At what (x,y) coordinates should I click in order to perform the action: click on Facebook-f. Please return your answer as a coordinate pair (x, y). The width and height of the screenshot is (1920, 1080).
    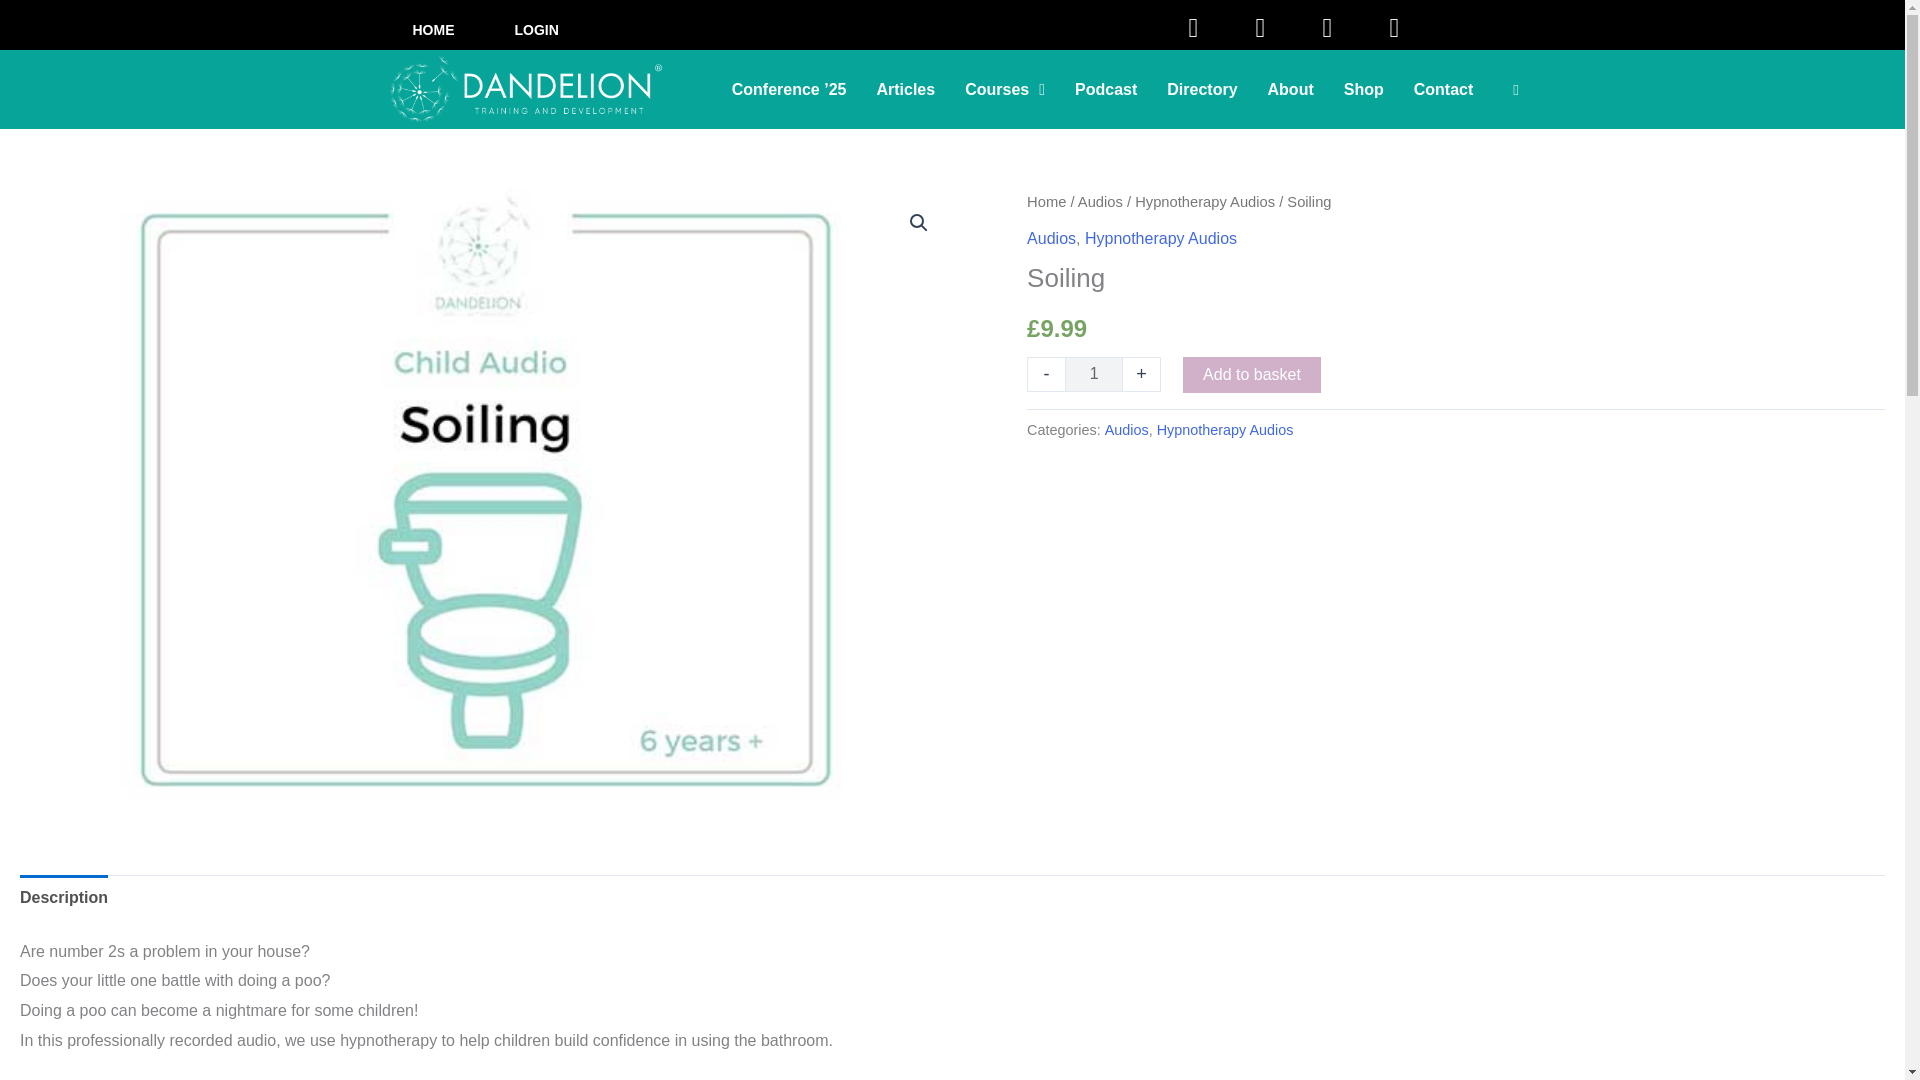
    Looking at the image, I should click on (1194, 28).